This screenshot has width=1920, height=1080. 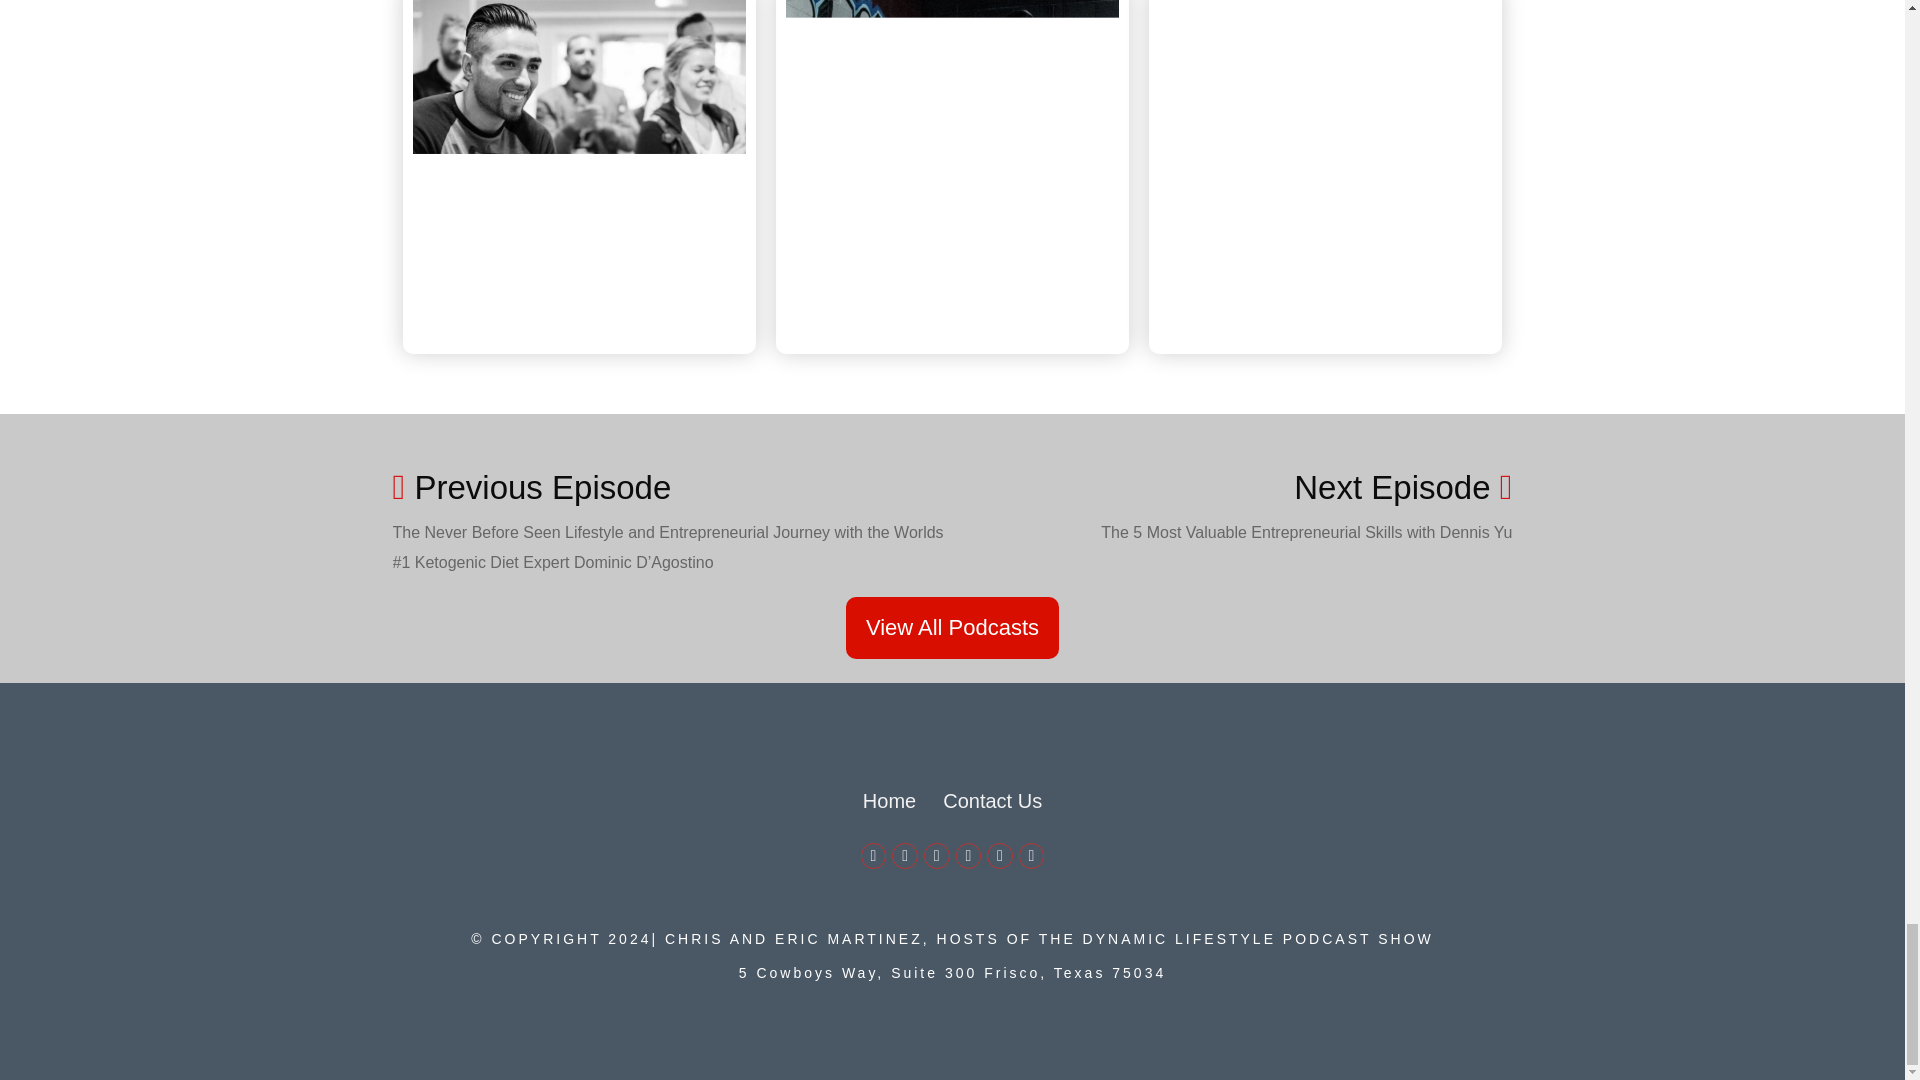 What do you see at coordinates (1306, 532) in the screenshot?
I see `The 5 Most Valuable Entrepreneurial Skills with Dennis Yu` at bounding box center [1306, 532].